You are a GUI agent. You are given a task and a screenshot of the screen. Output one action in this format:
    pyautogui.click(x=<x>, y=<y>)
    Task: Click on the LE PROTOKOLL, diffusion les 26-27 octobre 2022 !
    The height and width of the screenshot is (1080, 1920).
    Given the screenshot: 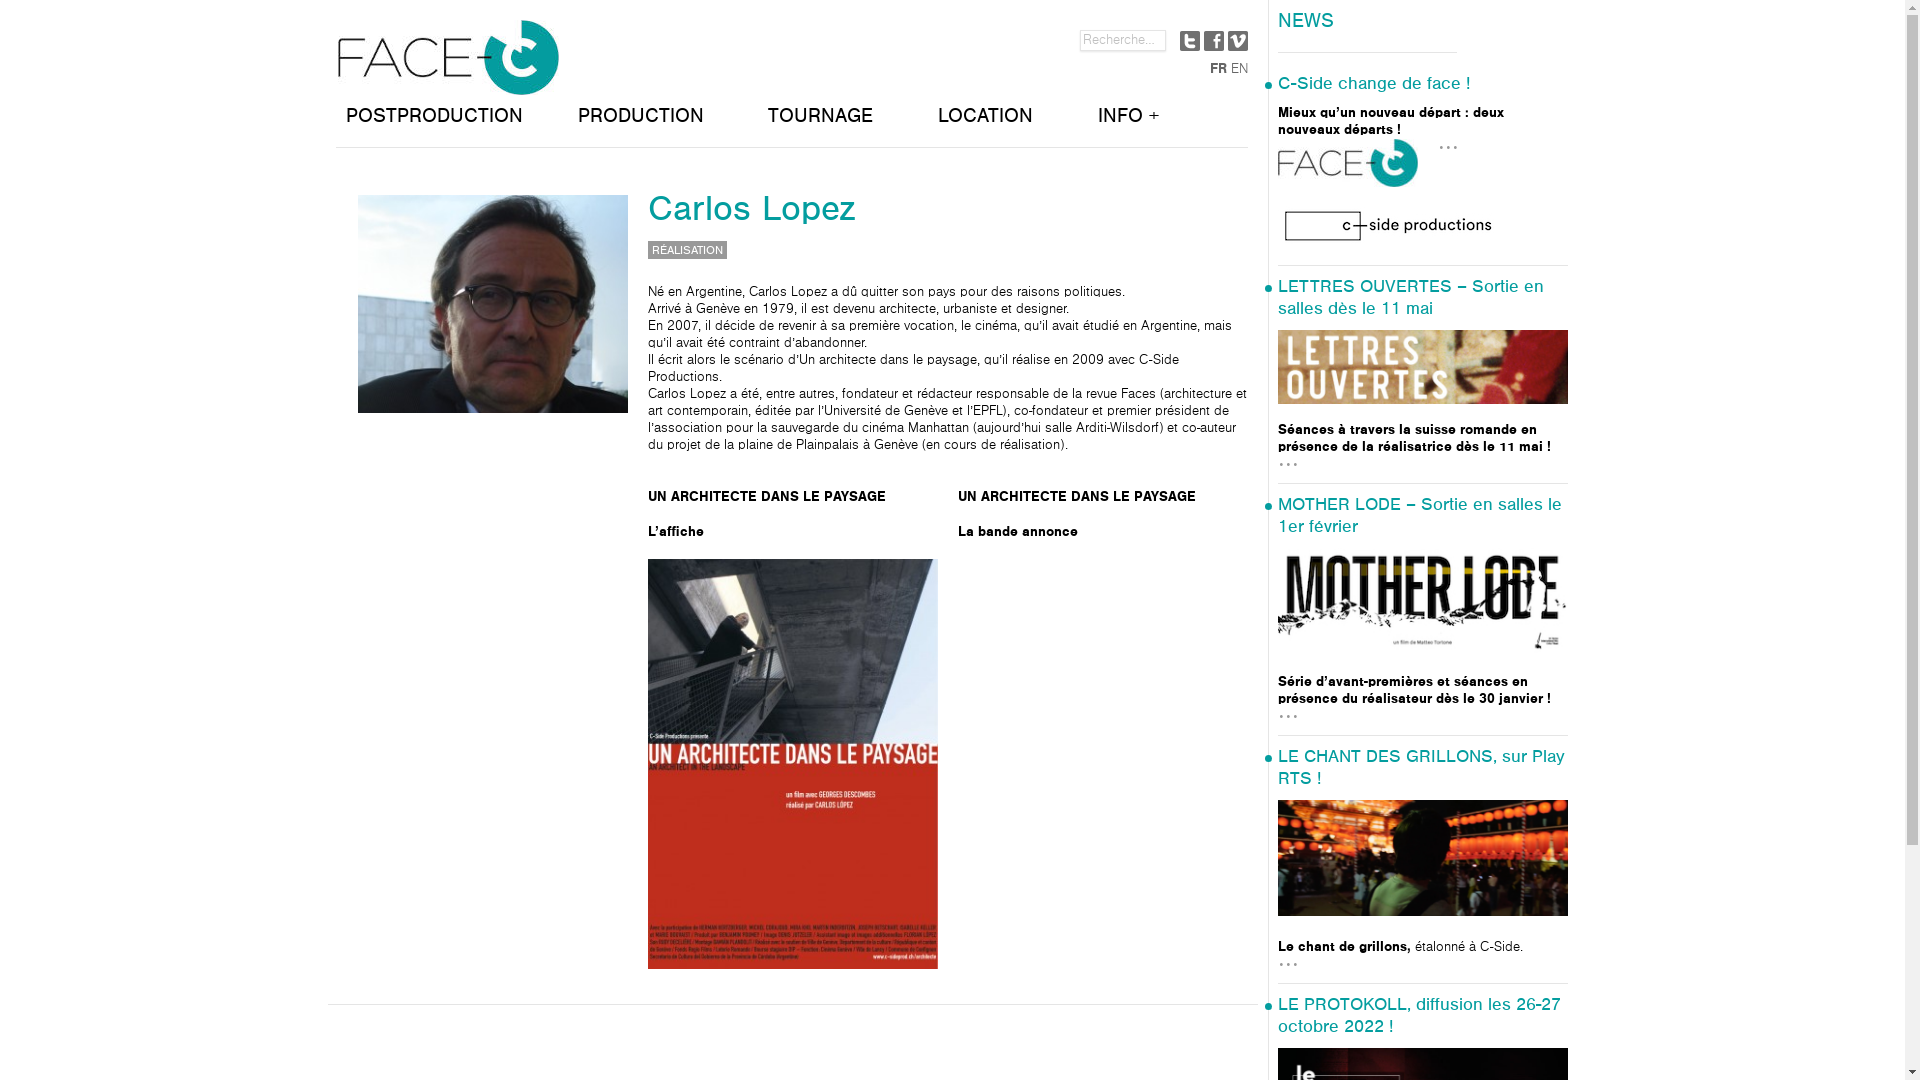 What is the action you would take?
    pyautogui.click(x=1420, y=1016)
    